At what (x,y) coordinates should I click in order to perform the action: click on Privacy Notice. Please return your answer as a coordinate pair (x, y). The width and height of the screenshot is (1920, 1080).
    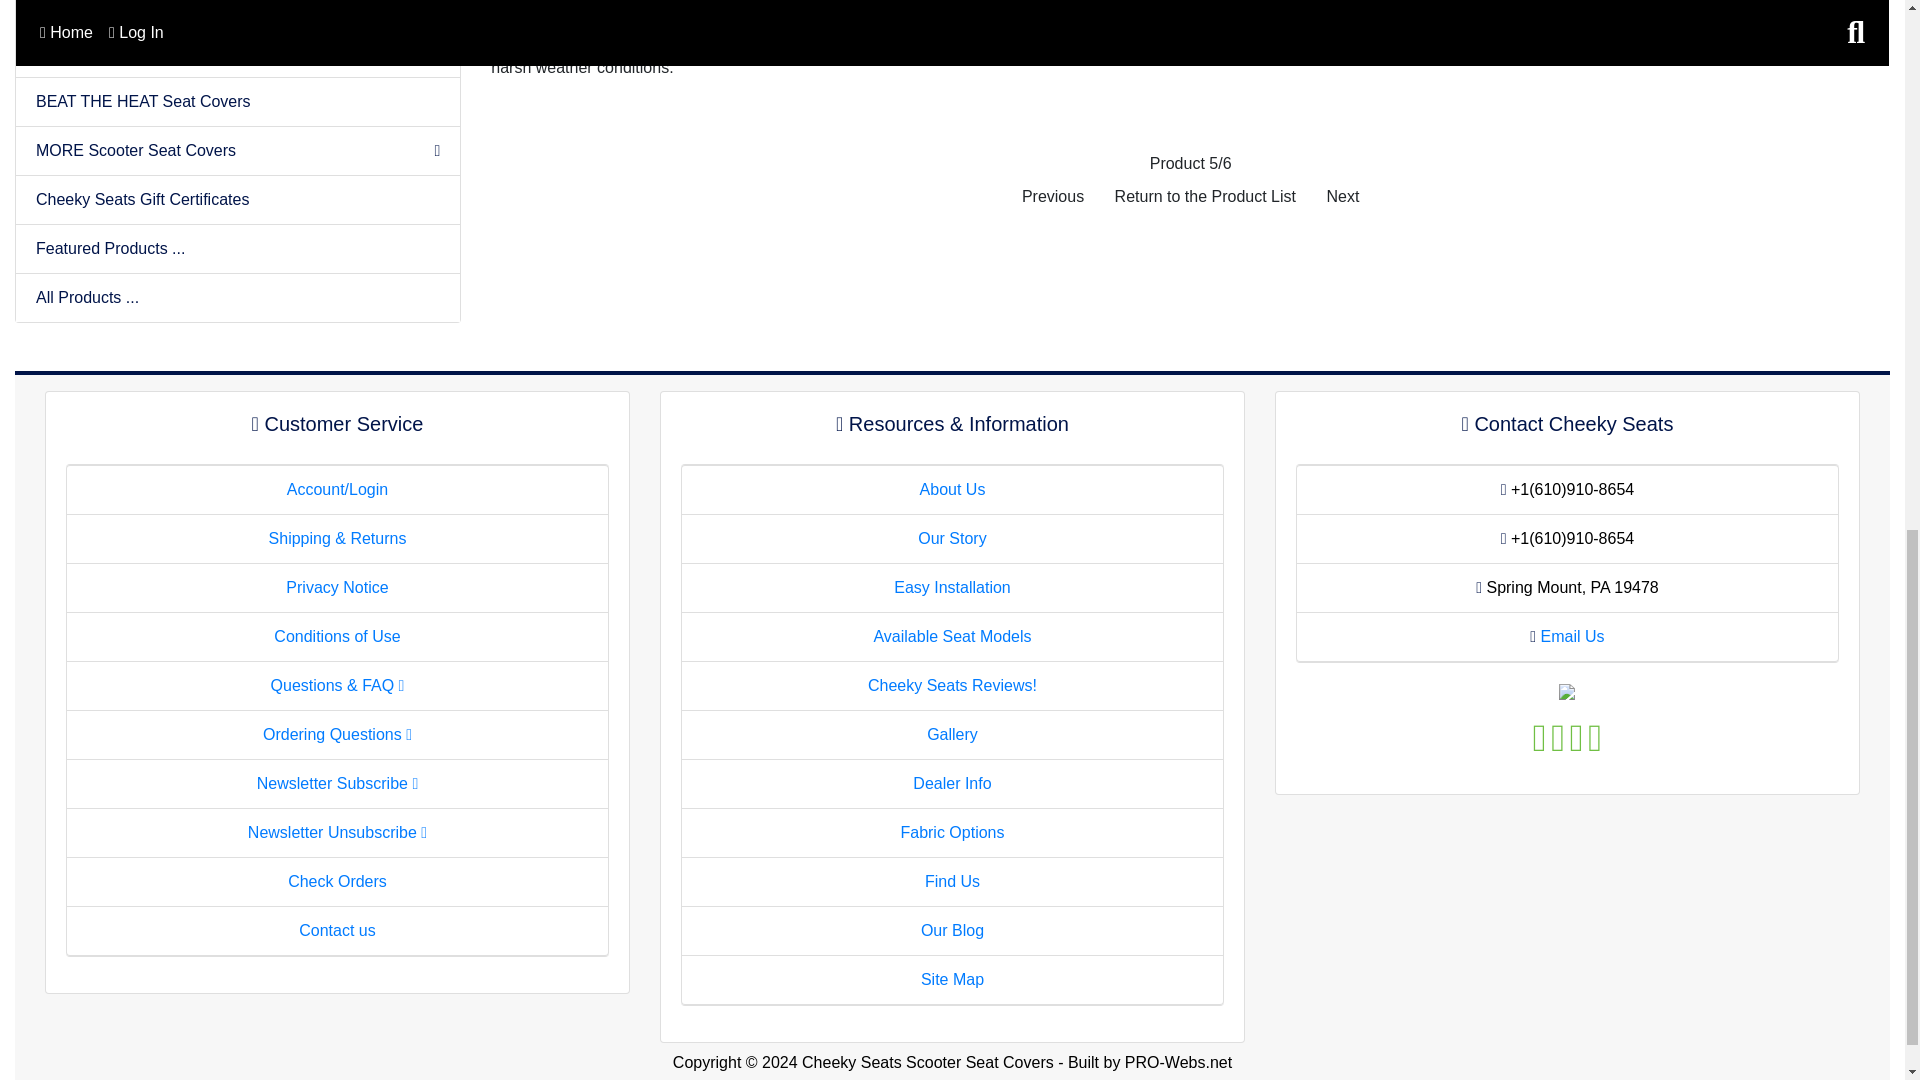
    Looking at the image, I should click on (336, 587).